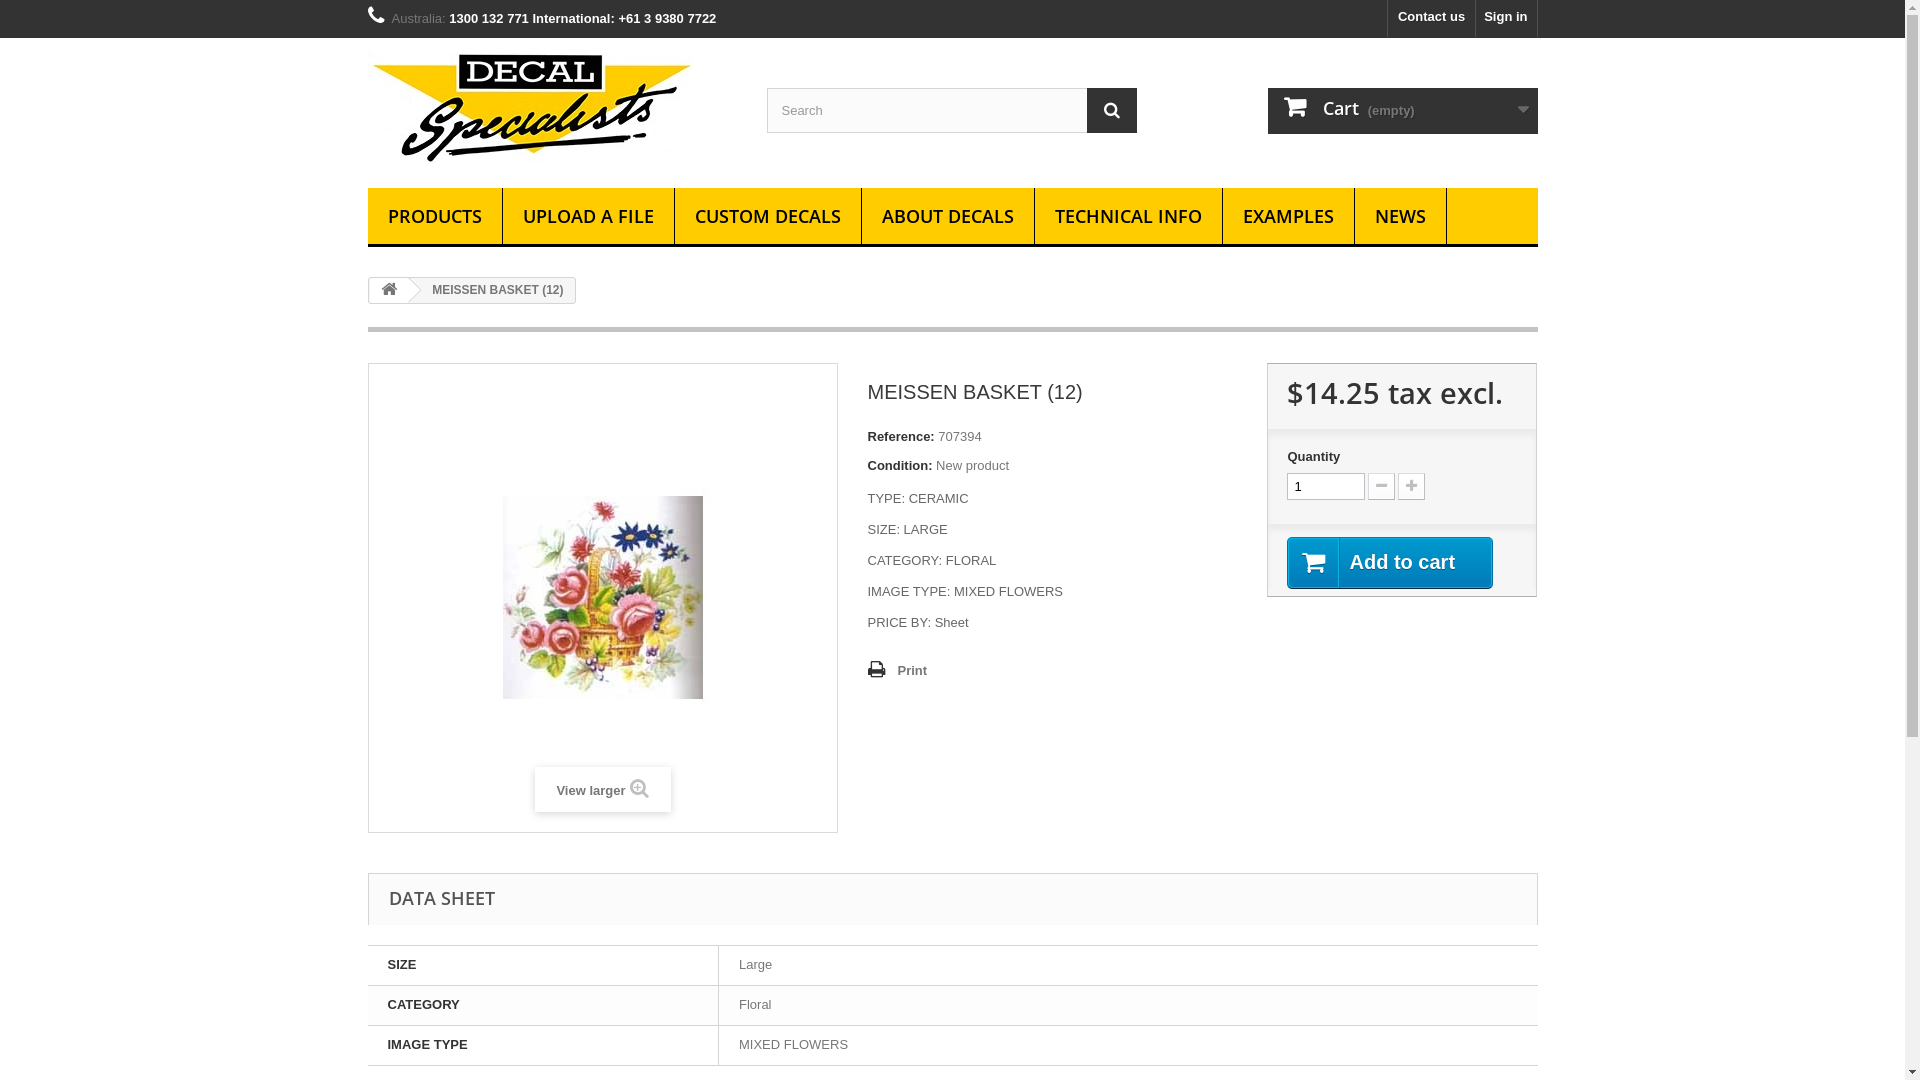  What do you see at coordinates (898, 671) in the screenshot?
I see `Print` at bounding box center [898, 671].